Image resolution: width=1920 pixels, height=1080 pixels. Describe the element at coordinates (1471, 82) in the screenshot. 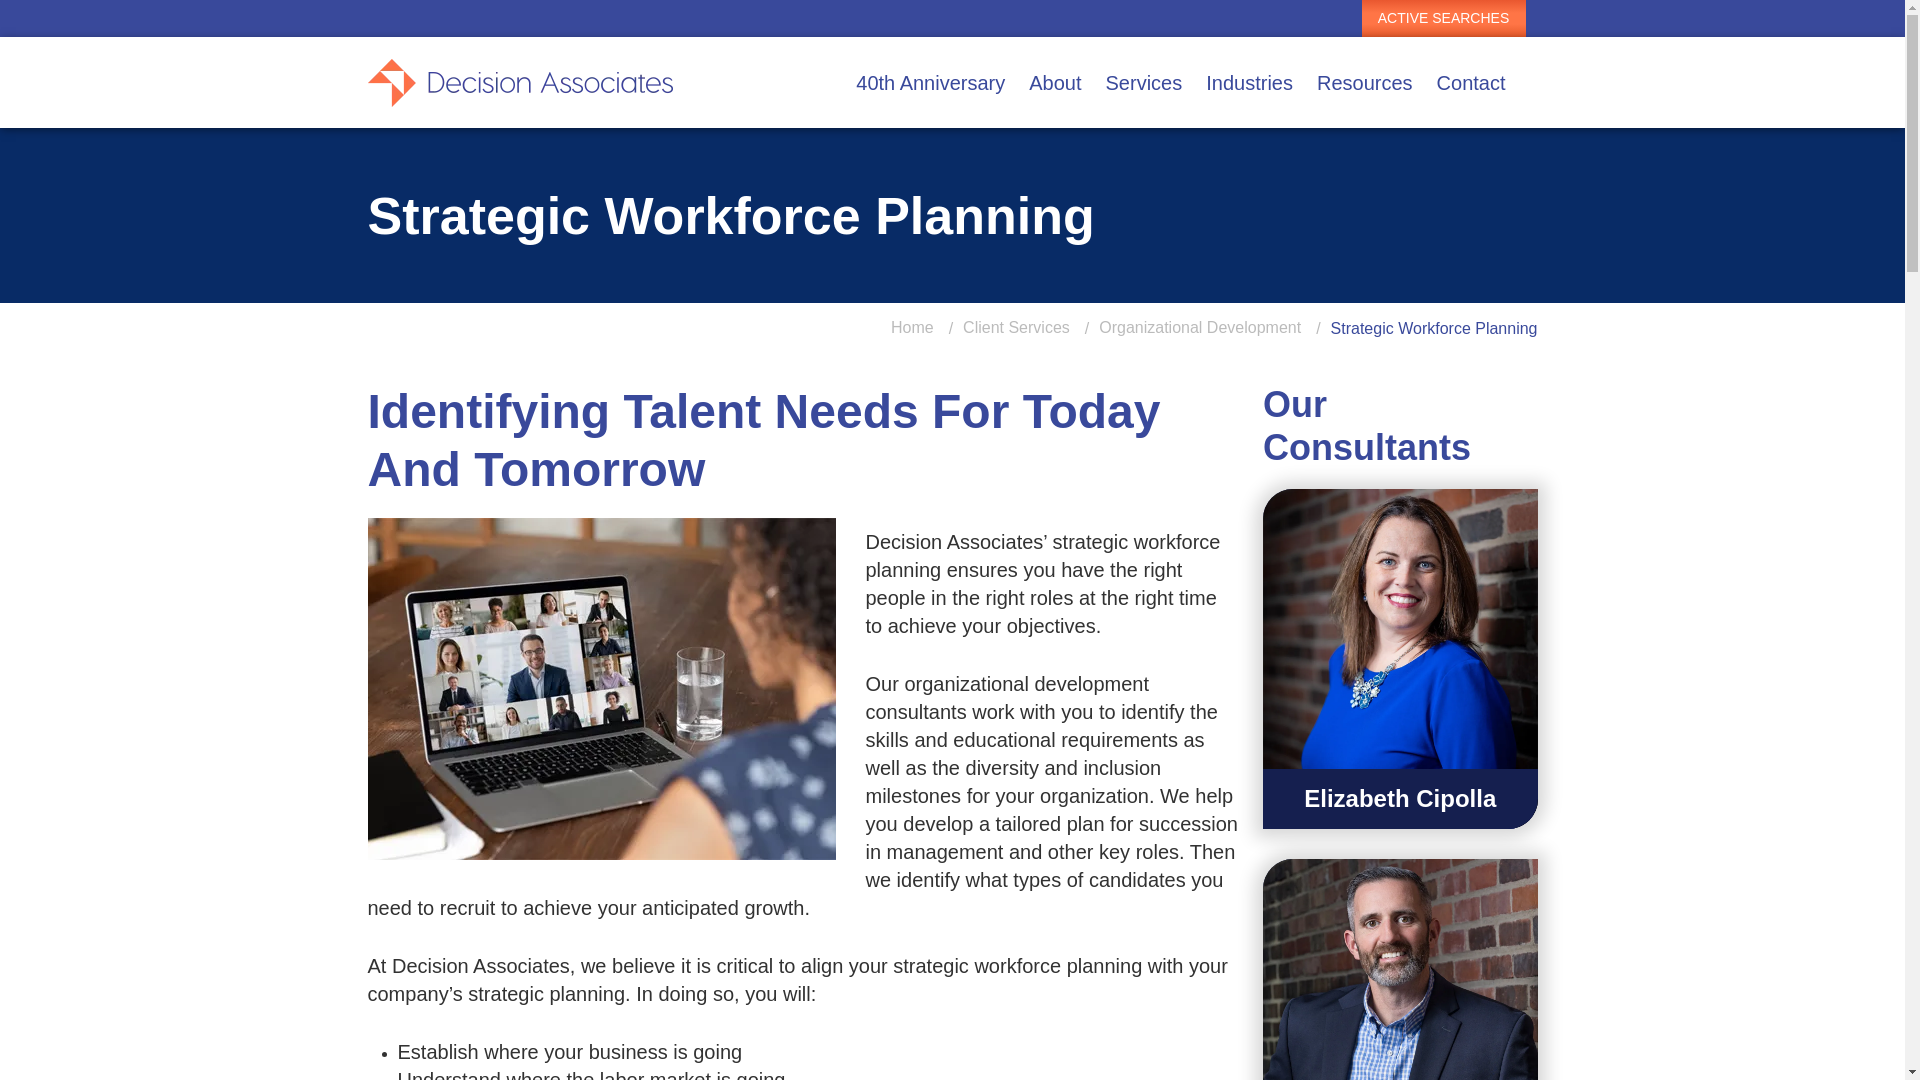

I see `Contact` at that location.